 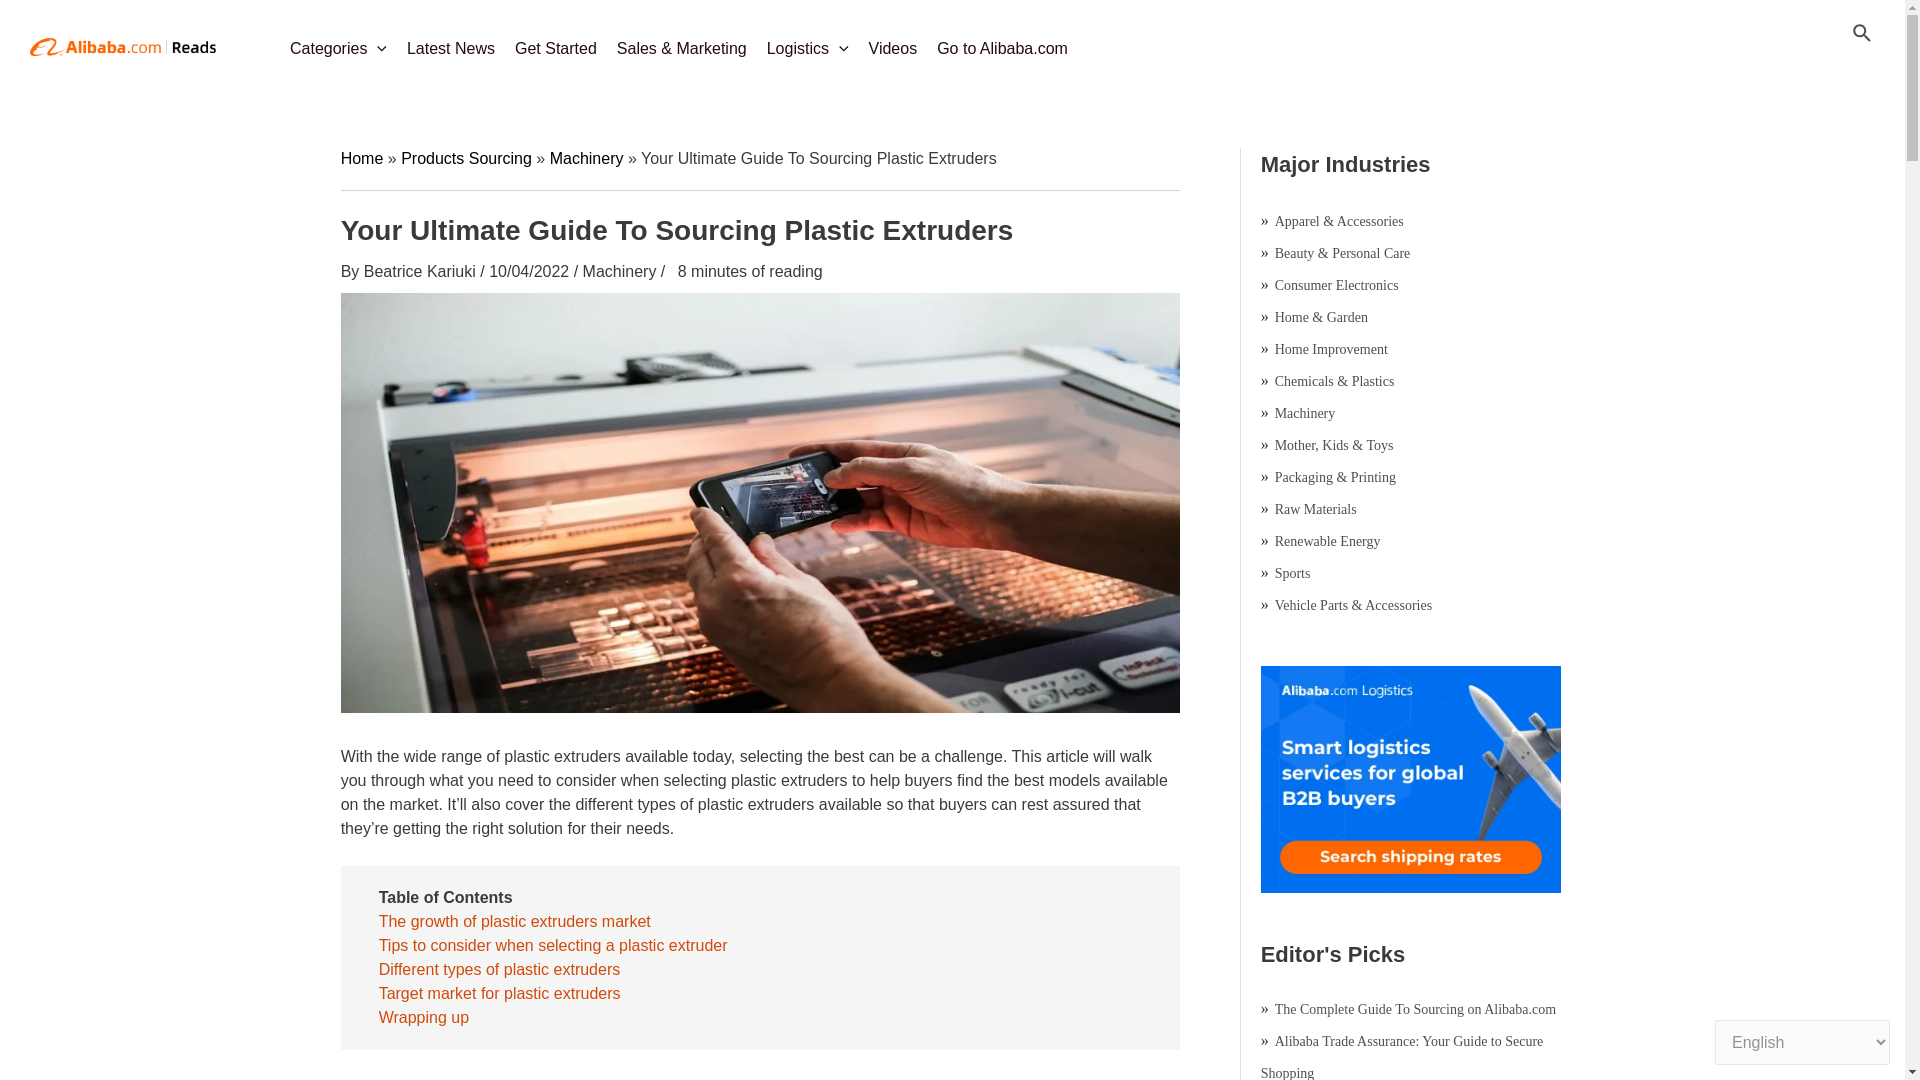 I want to click on Go to Alibaba.com, so click(x=1002, y=42).